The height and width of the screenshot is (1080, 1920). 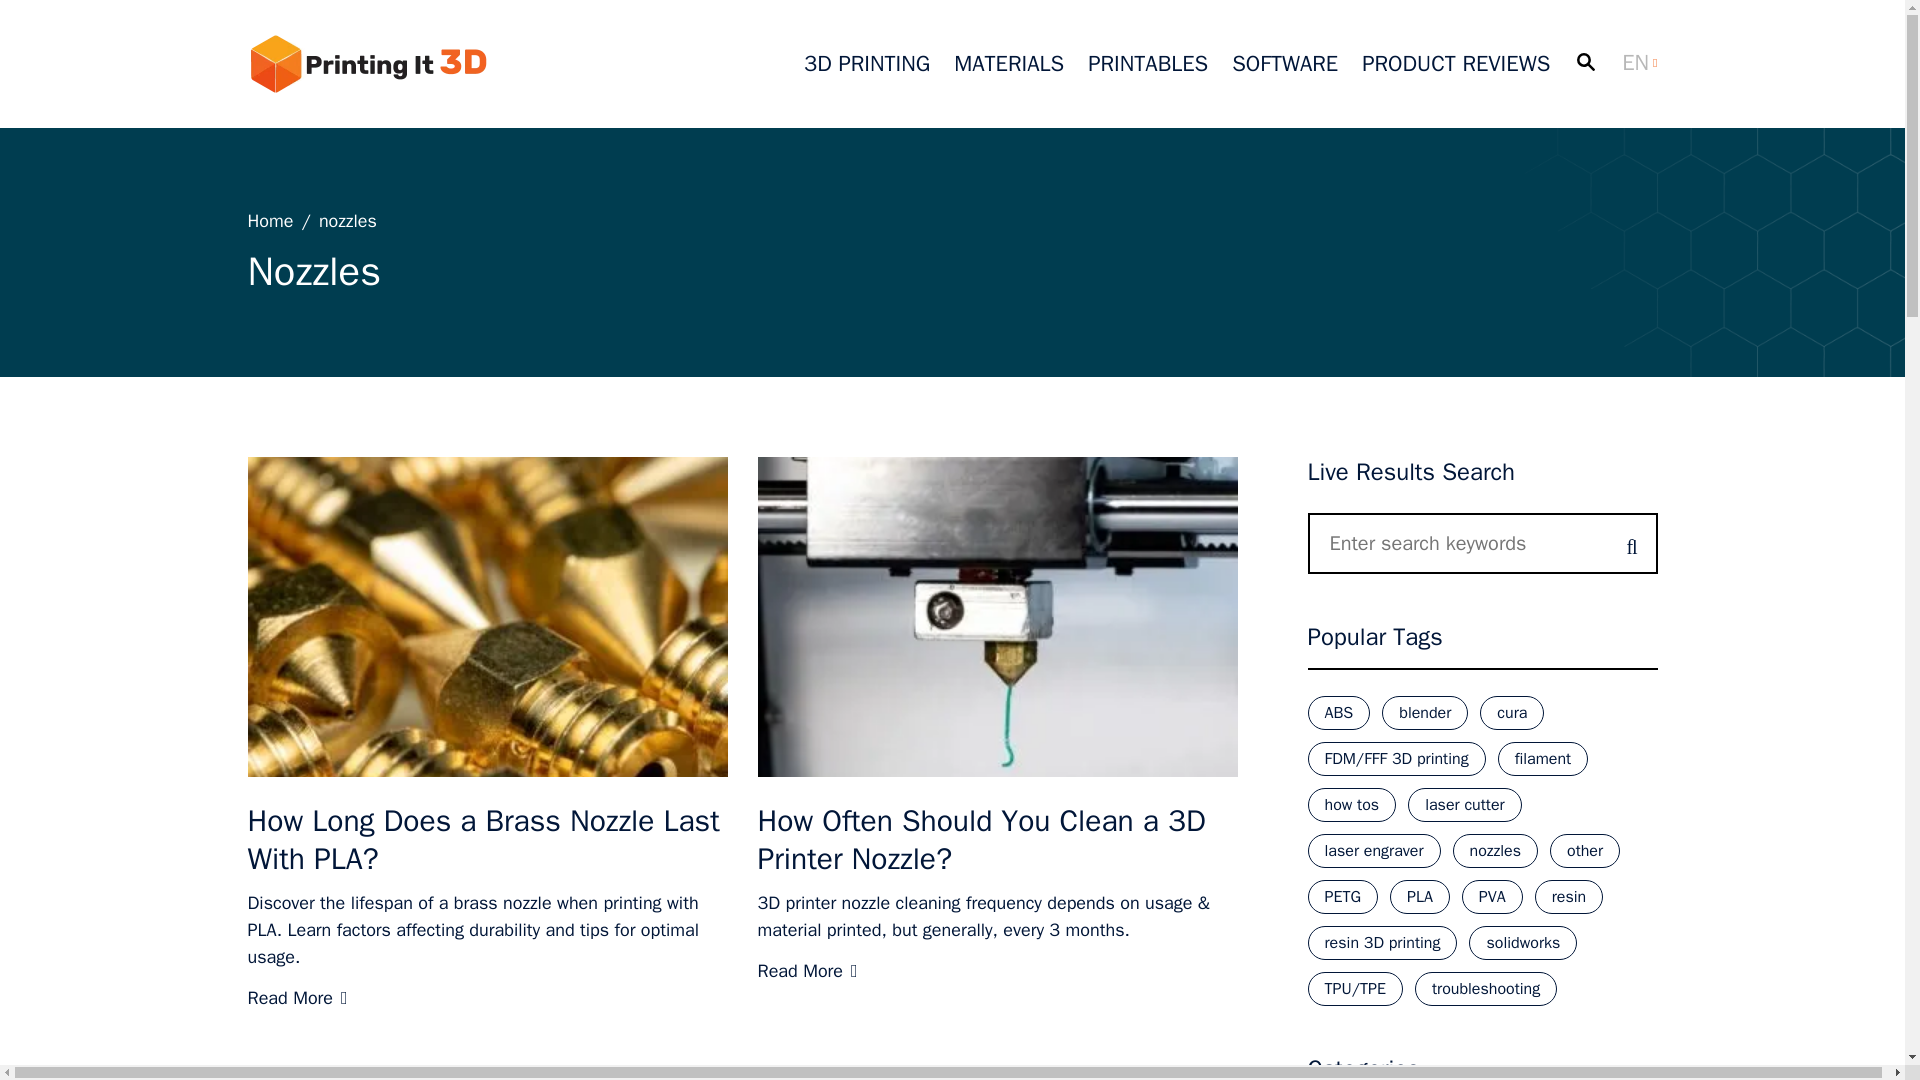 What do you see at coordinates (367, 63) in the screenshot?
I see `Printing It 3D` at bounding box center [367, 63].